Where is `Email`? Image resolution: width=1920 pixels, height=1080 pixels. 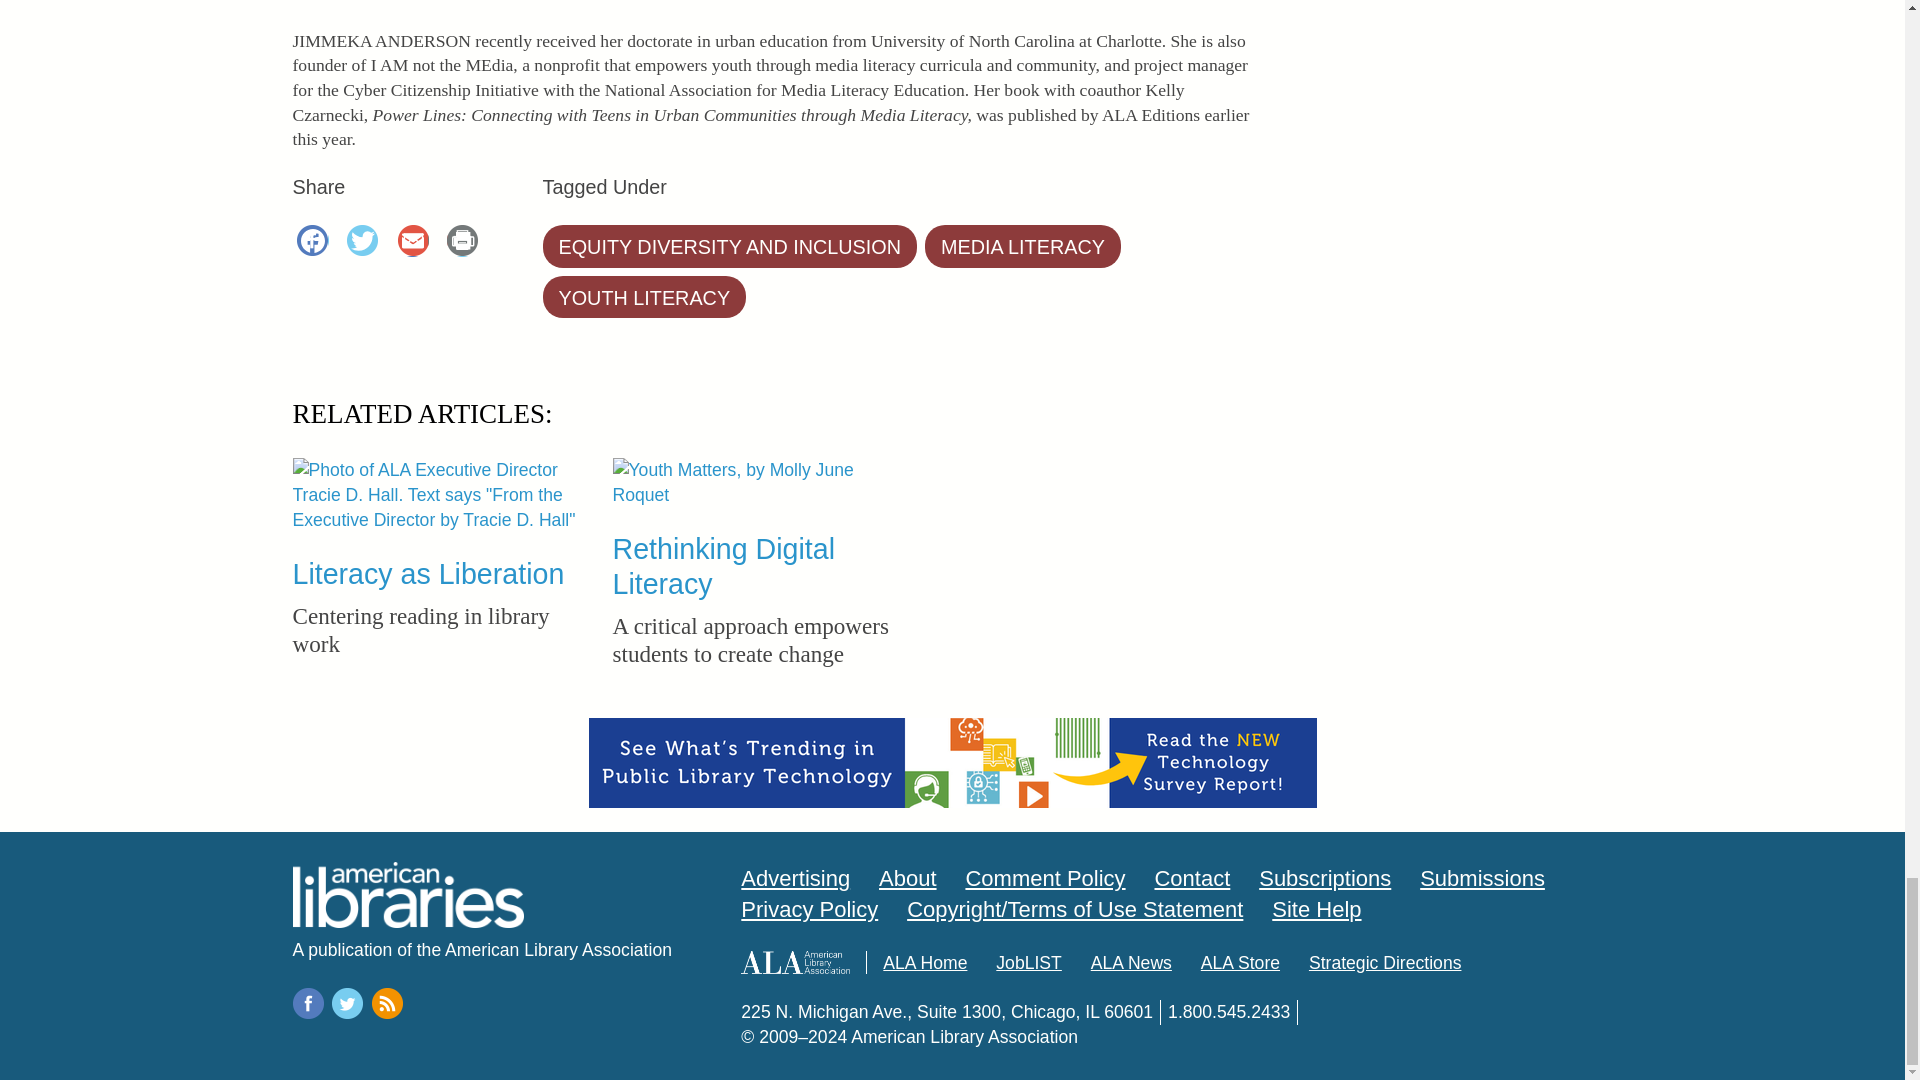
Email is located at coordinates (416, 243).